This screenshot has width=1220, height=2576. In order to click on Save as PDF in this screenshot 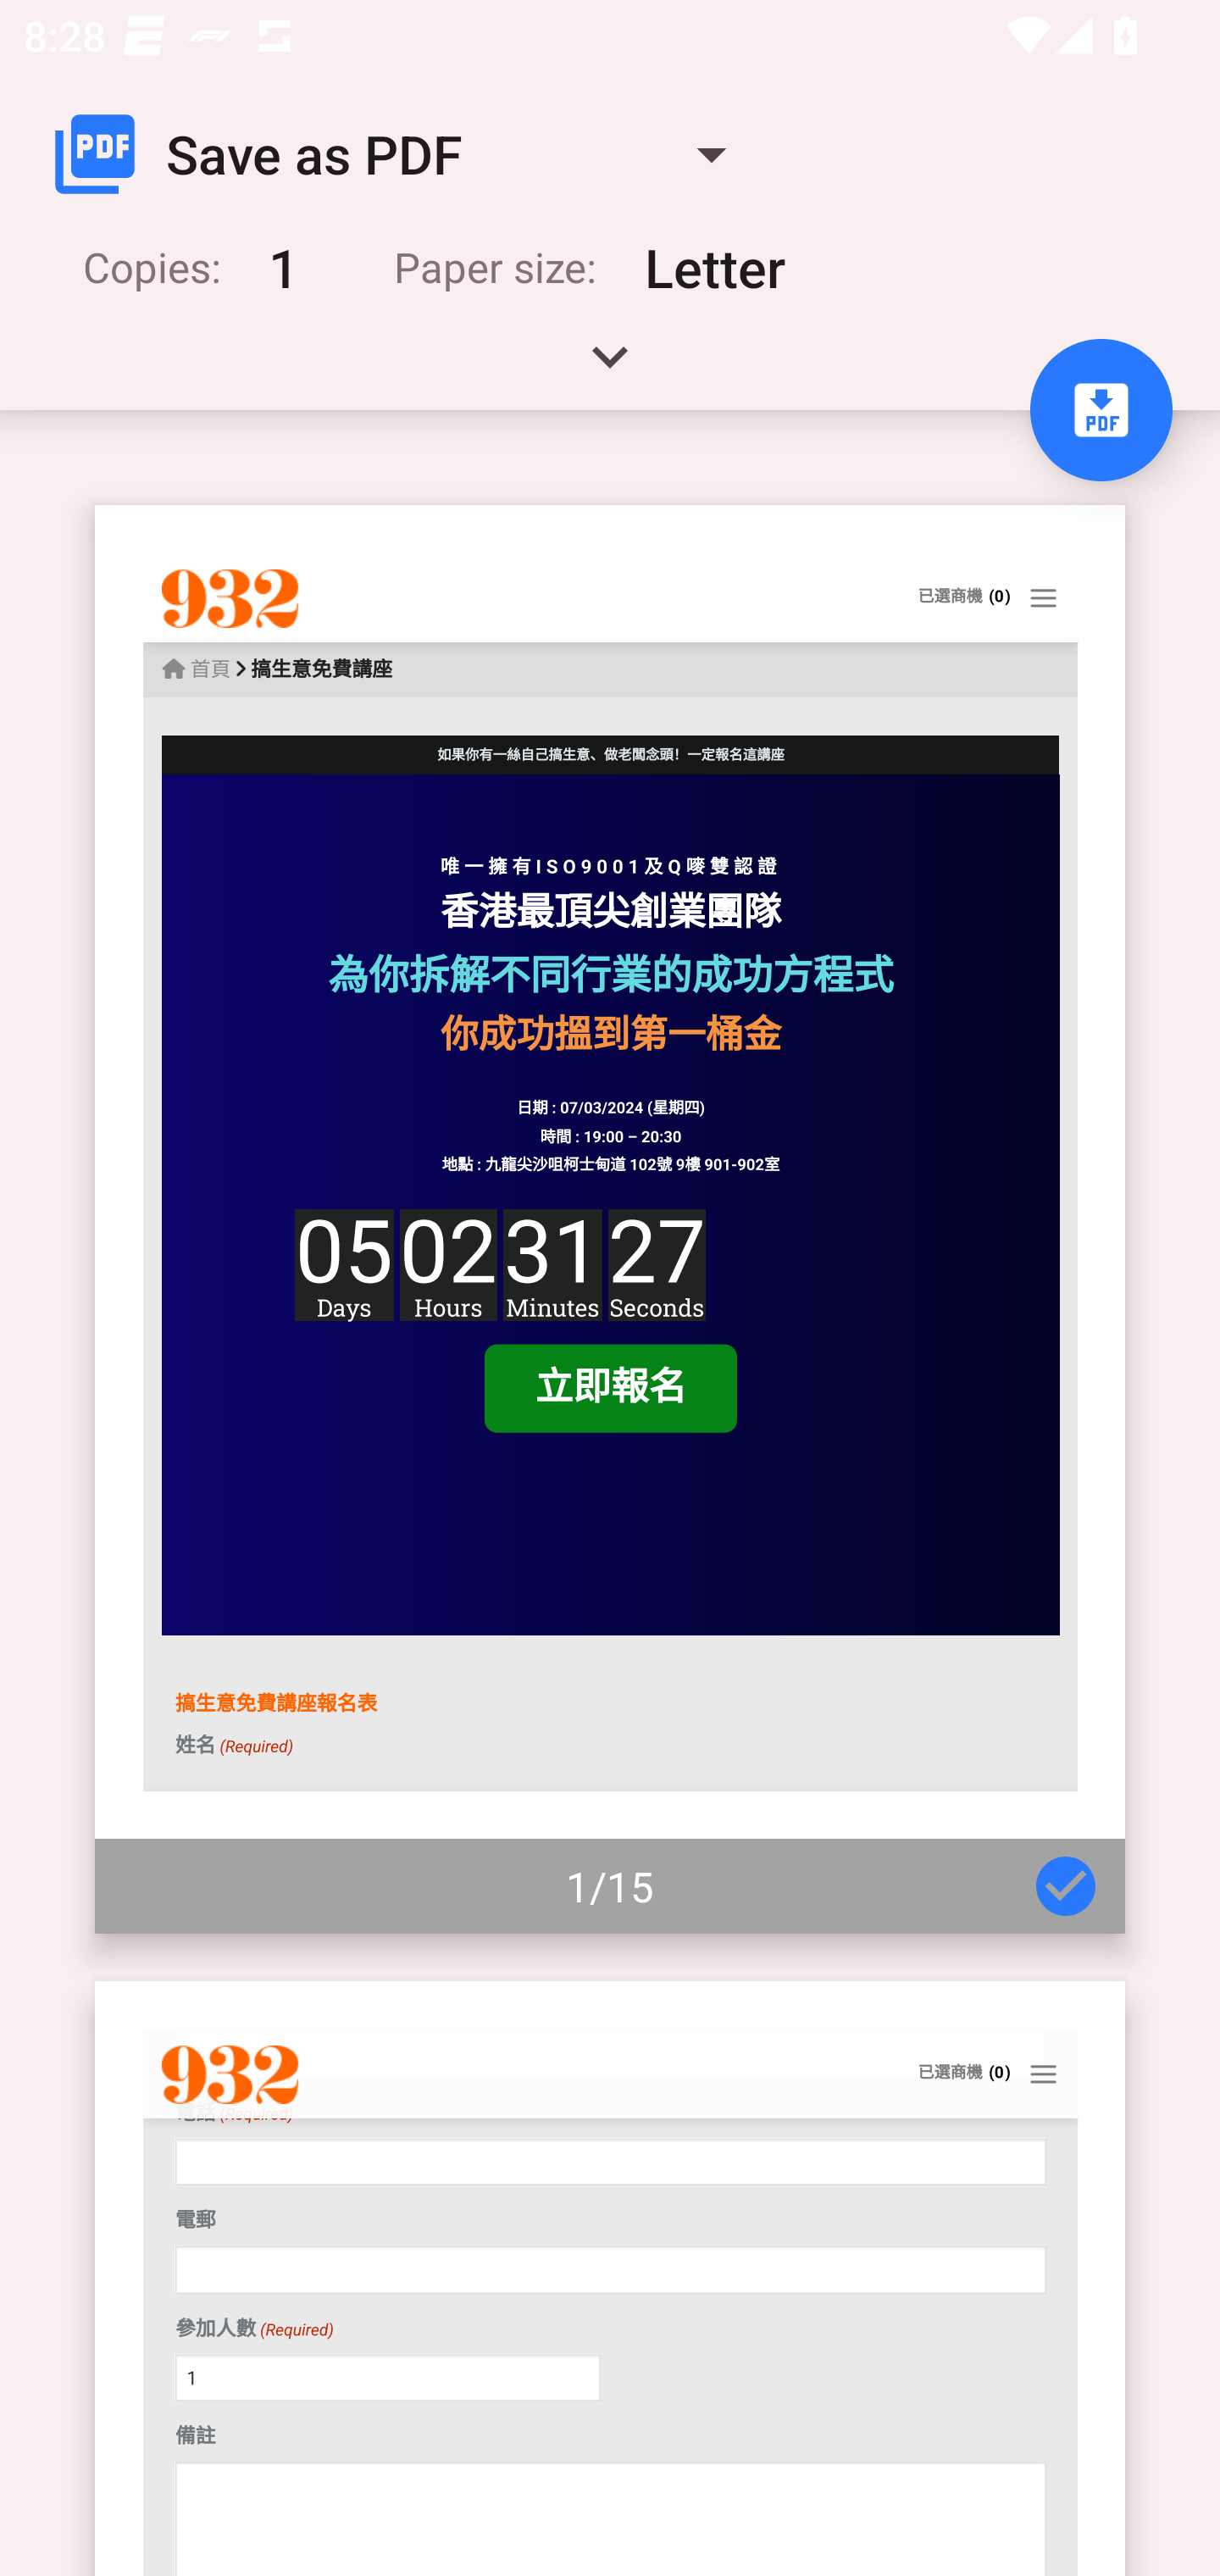, I will do `click(403, 154)`.